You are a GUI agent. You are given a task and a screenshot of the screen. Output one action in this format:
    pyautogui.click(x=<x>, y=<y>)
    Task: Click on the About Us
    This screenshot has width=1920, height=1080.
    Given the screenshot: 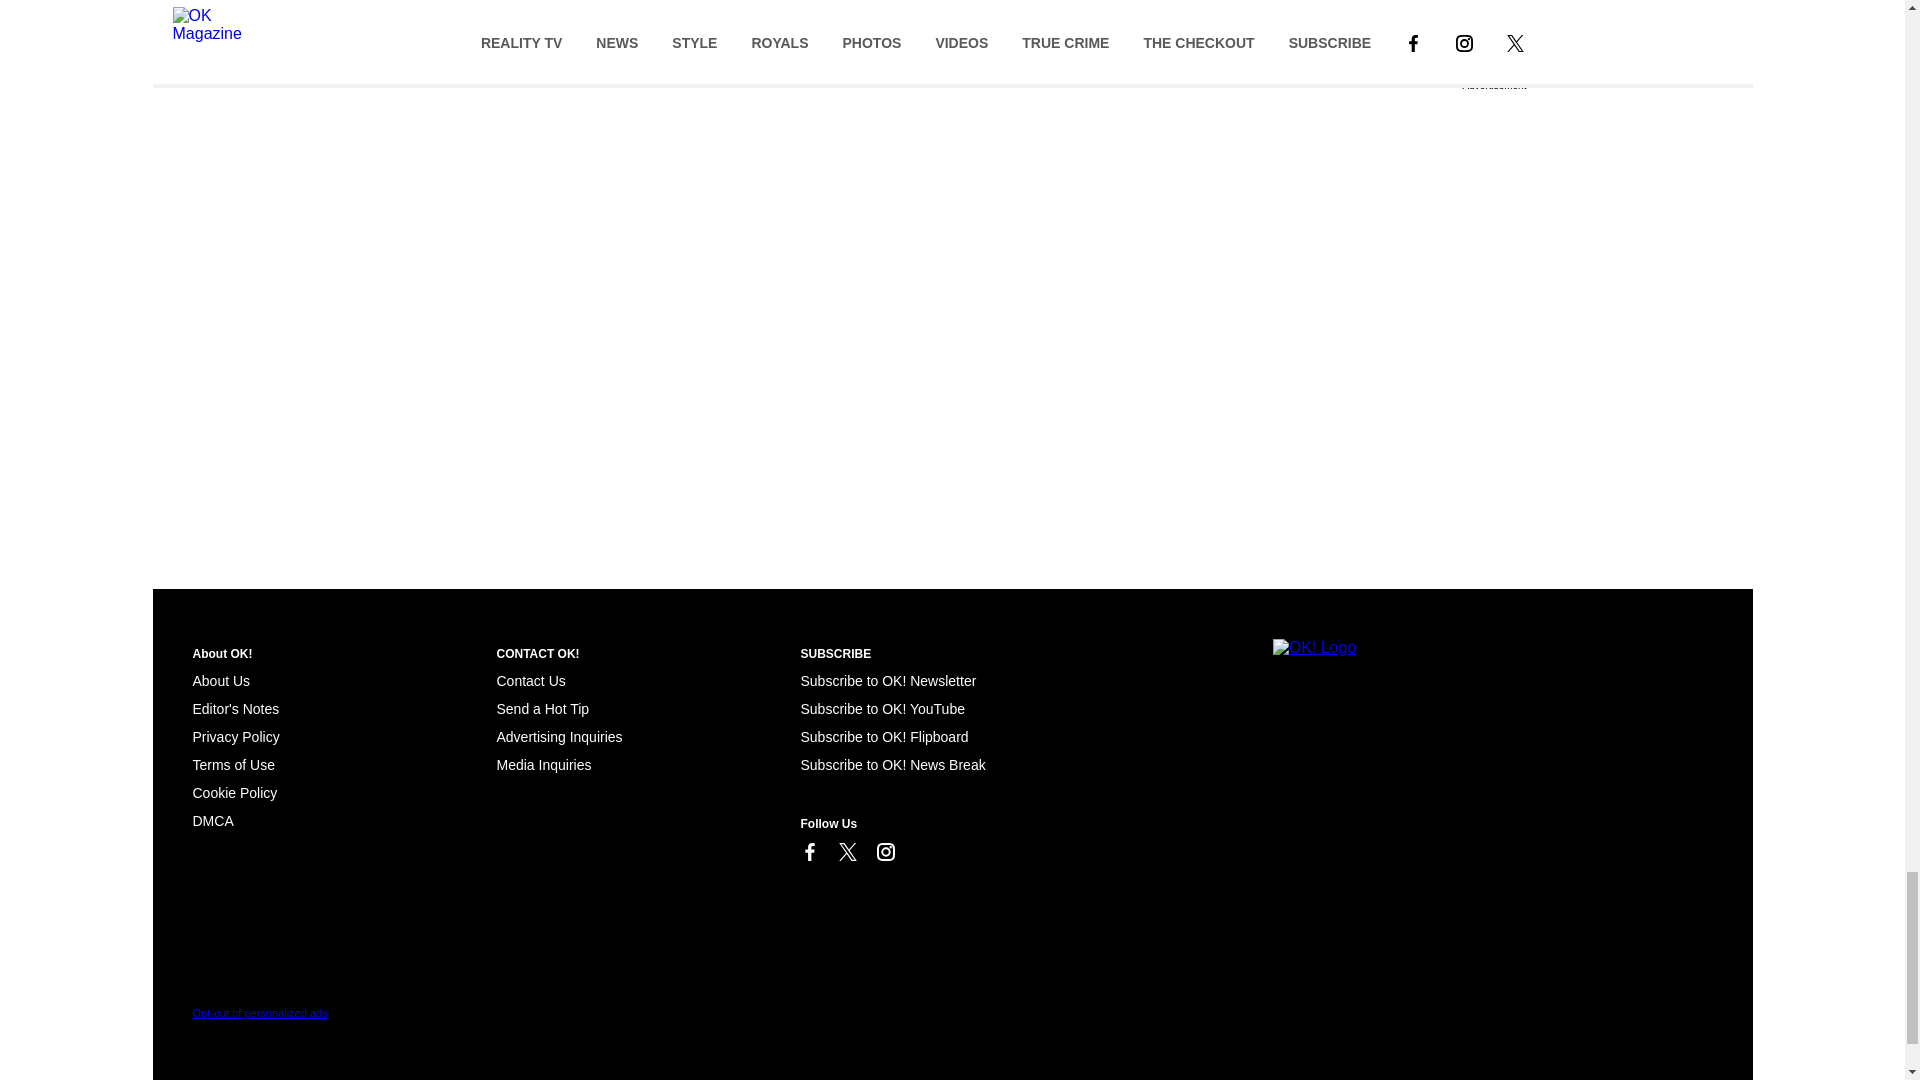 What is the action you would take?
    pyautogui.click(x=220, y=680)
    